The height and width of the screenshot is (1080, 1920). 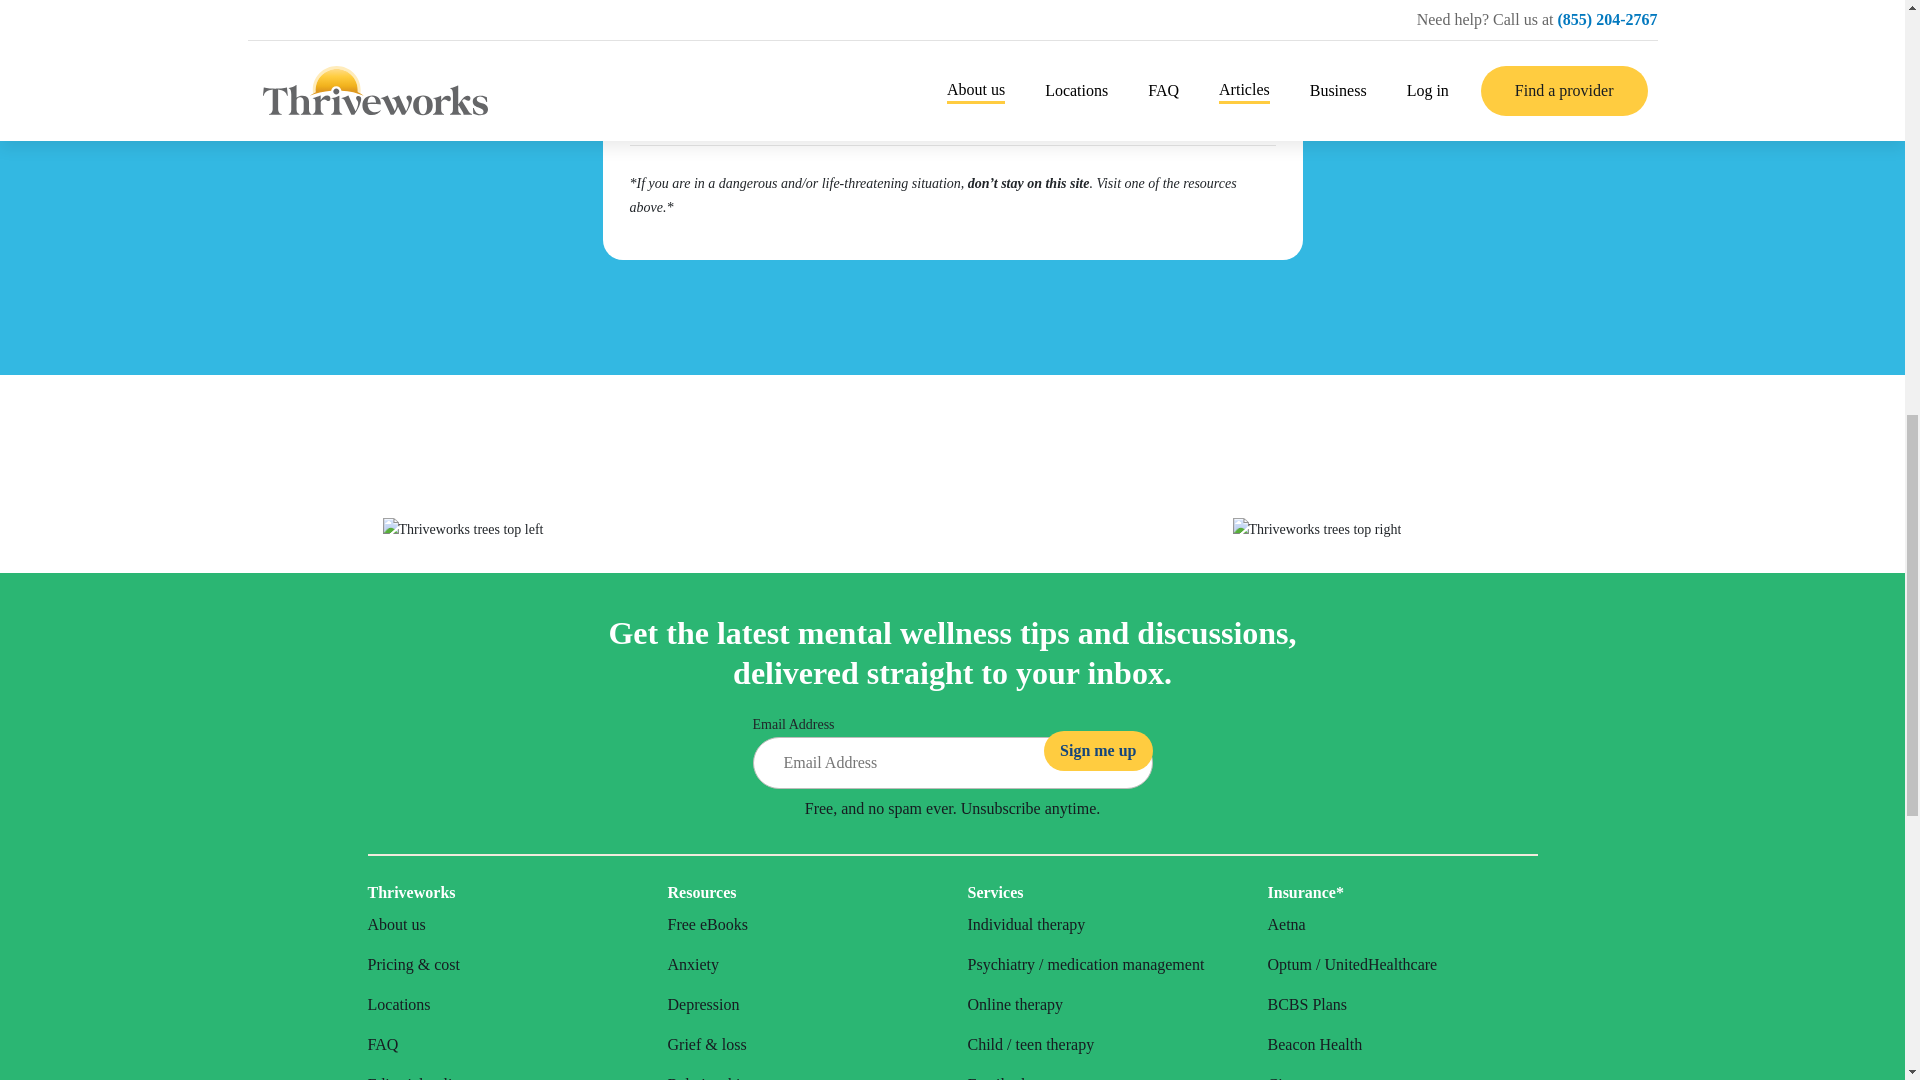 I want to click on Sign me up, so click(x=1098, y=751).